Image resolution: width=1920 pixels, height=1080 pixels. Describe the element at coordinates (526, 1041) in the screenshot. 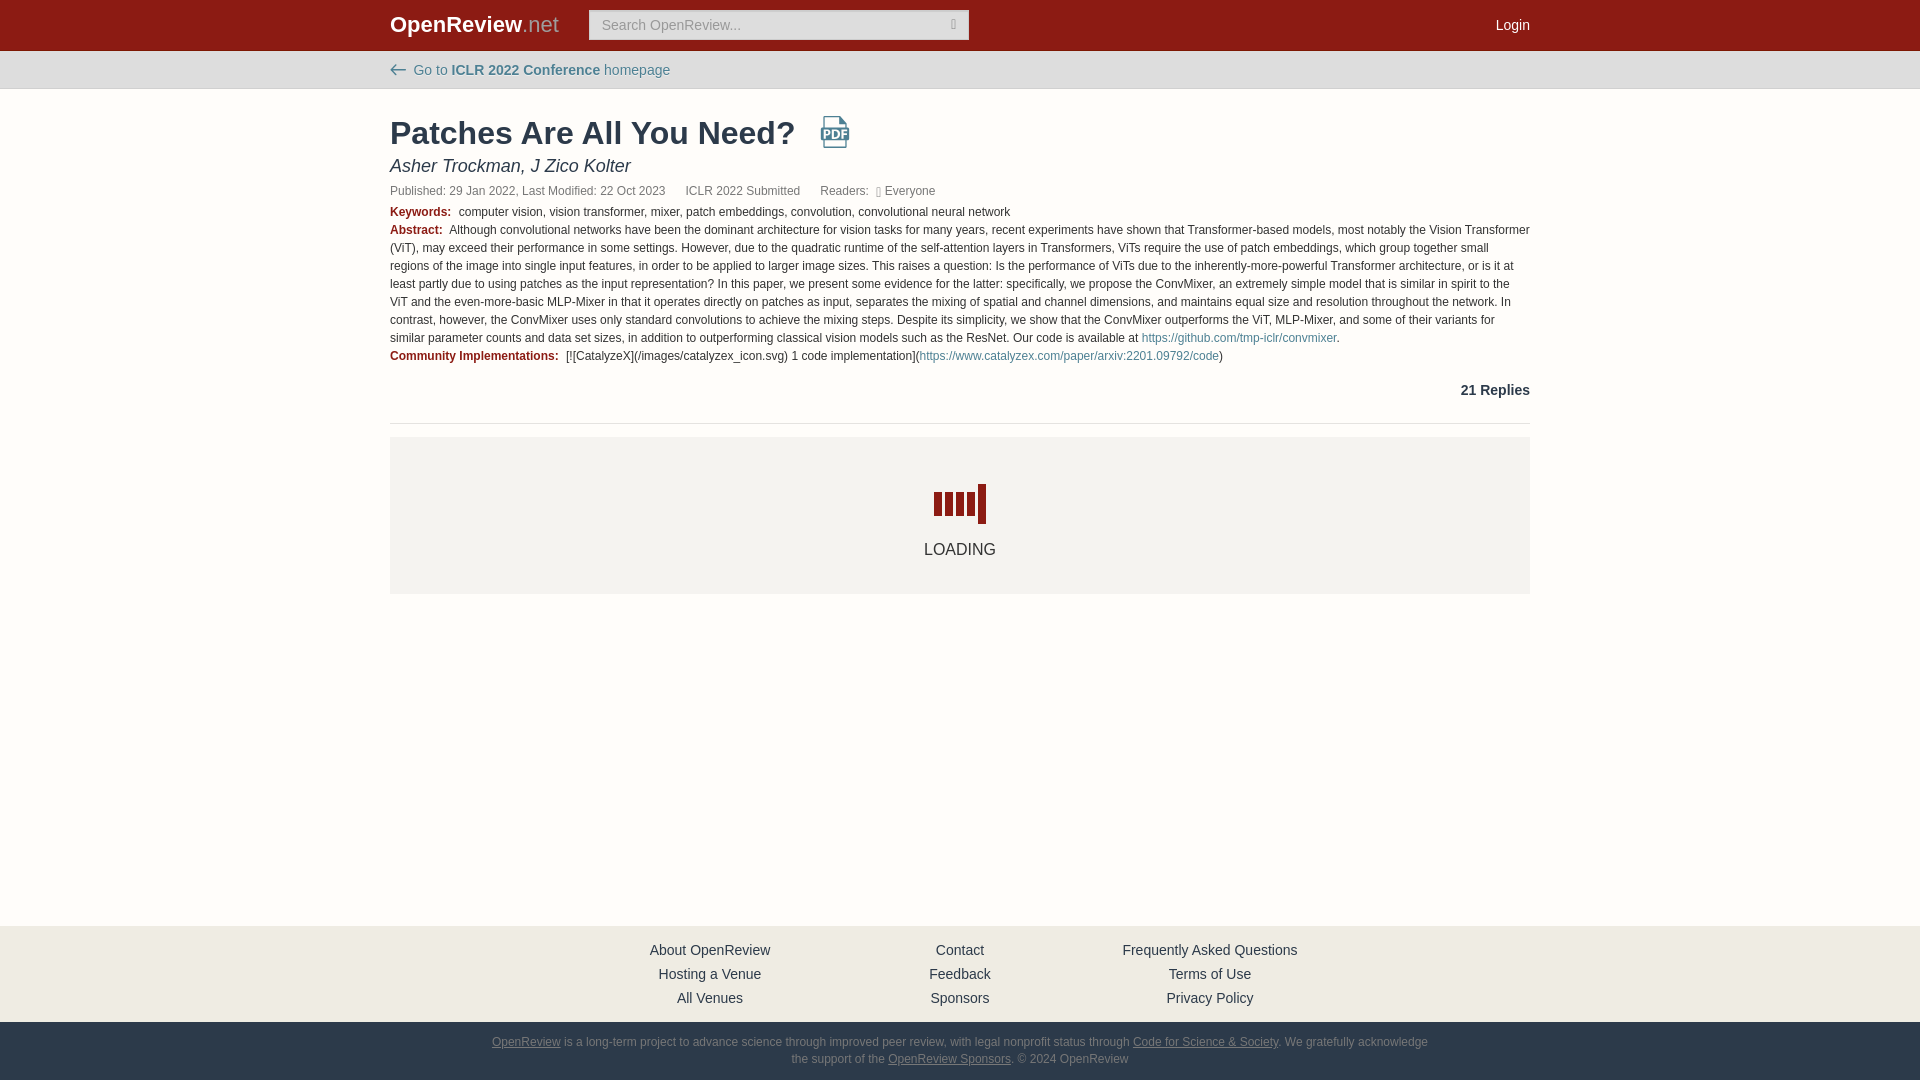

I see `OpenReview` at that location.